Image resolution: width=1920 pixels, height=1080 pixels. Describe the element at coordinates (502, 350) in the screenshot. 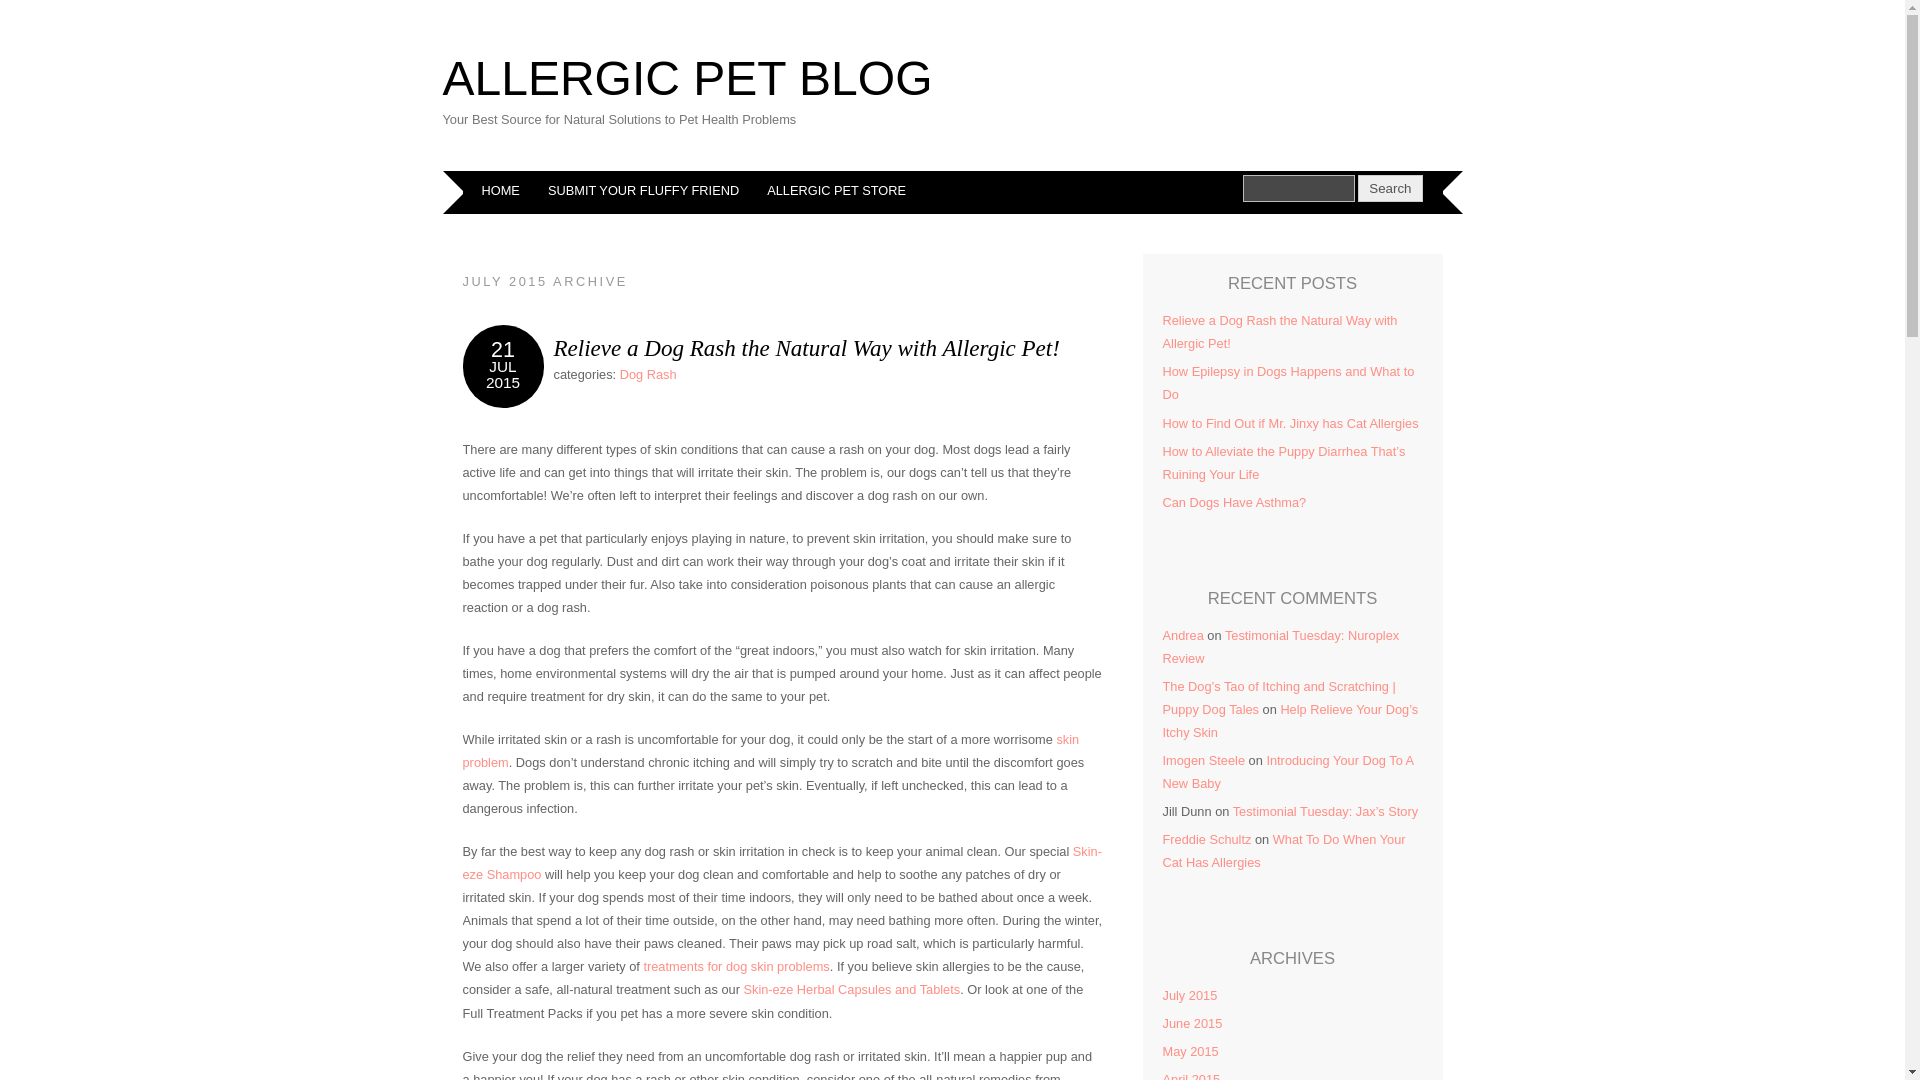

I see `21` at that location.